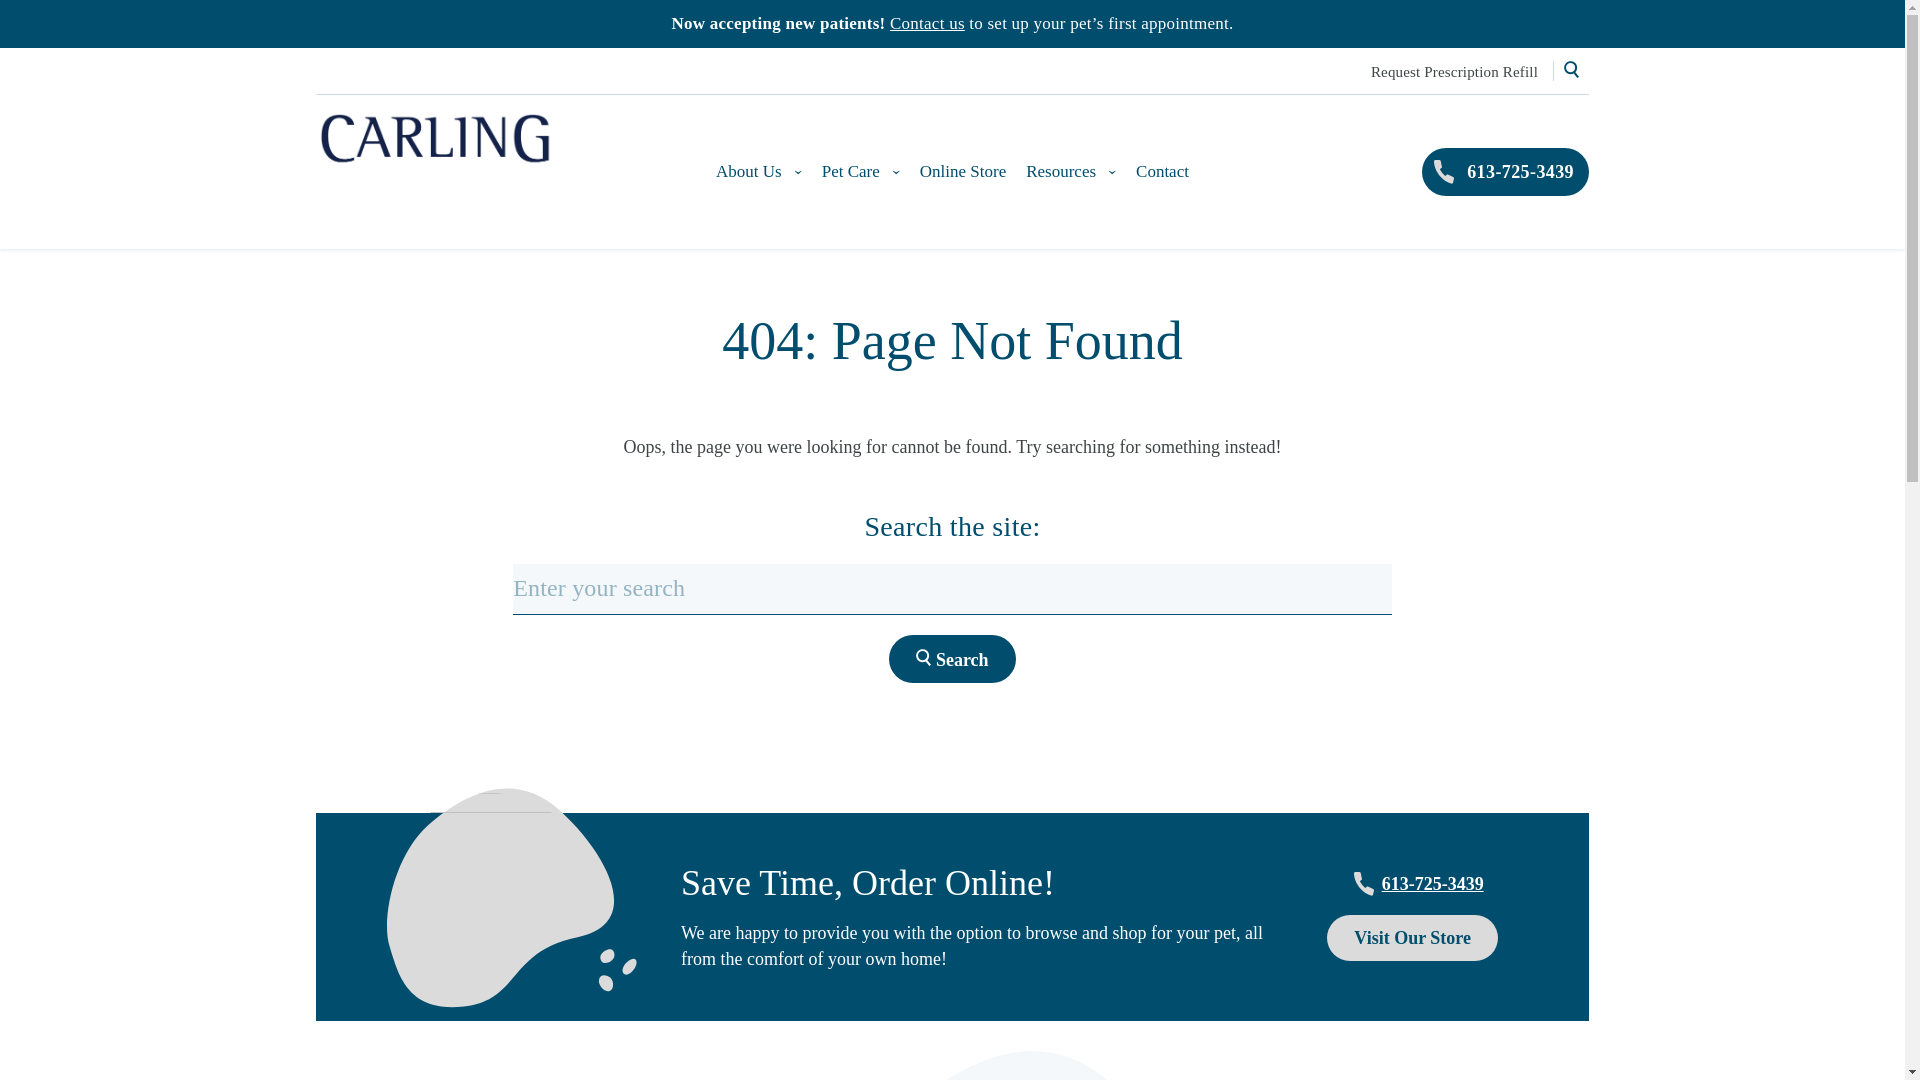 This screenshot has height=1080, width=1920. Describe the element at coordinates (962, 172) in the screenshot. I see `Online Store` at that location.